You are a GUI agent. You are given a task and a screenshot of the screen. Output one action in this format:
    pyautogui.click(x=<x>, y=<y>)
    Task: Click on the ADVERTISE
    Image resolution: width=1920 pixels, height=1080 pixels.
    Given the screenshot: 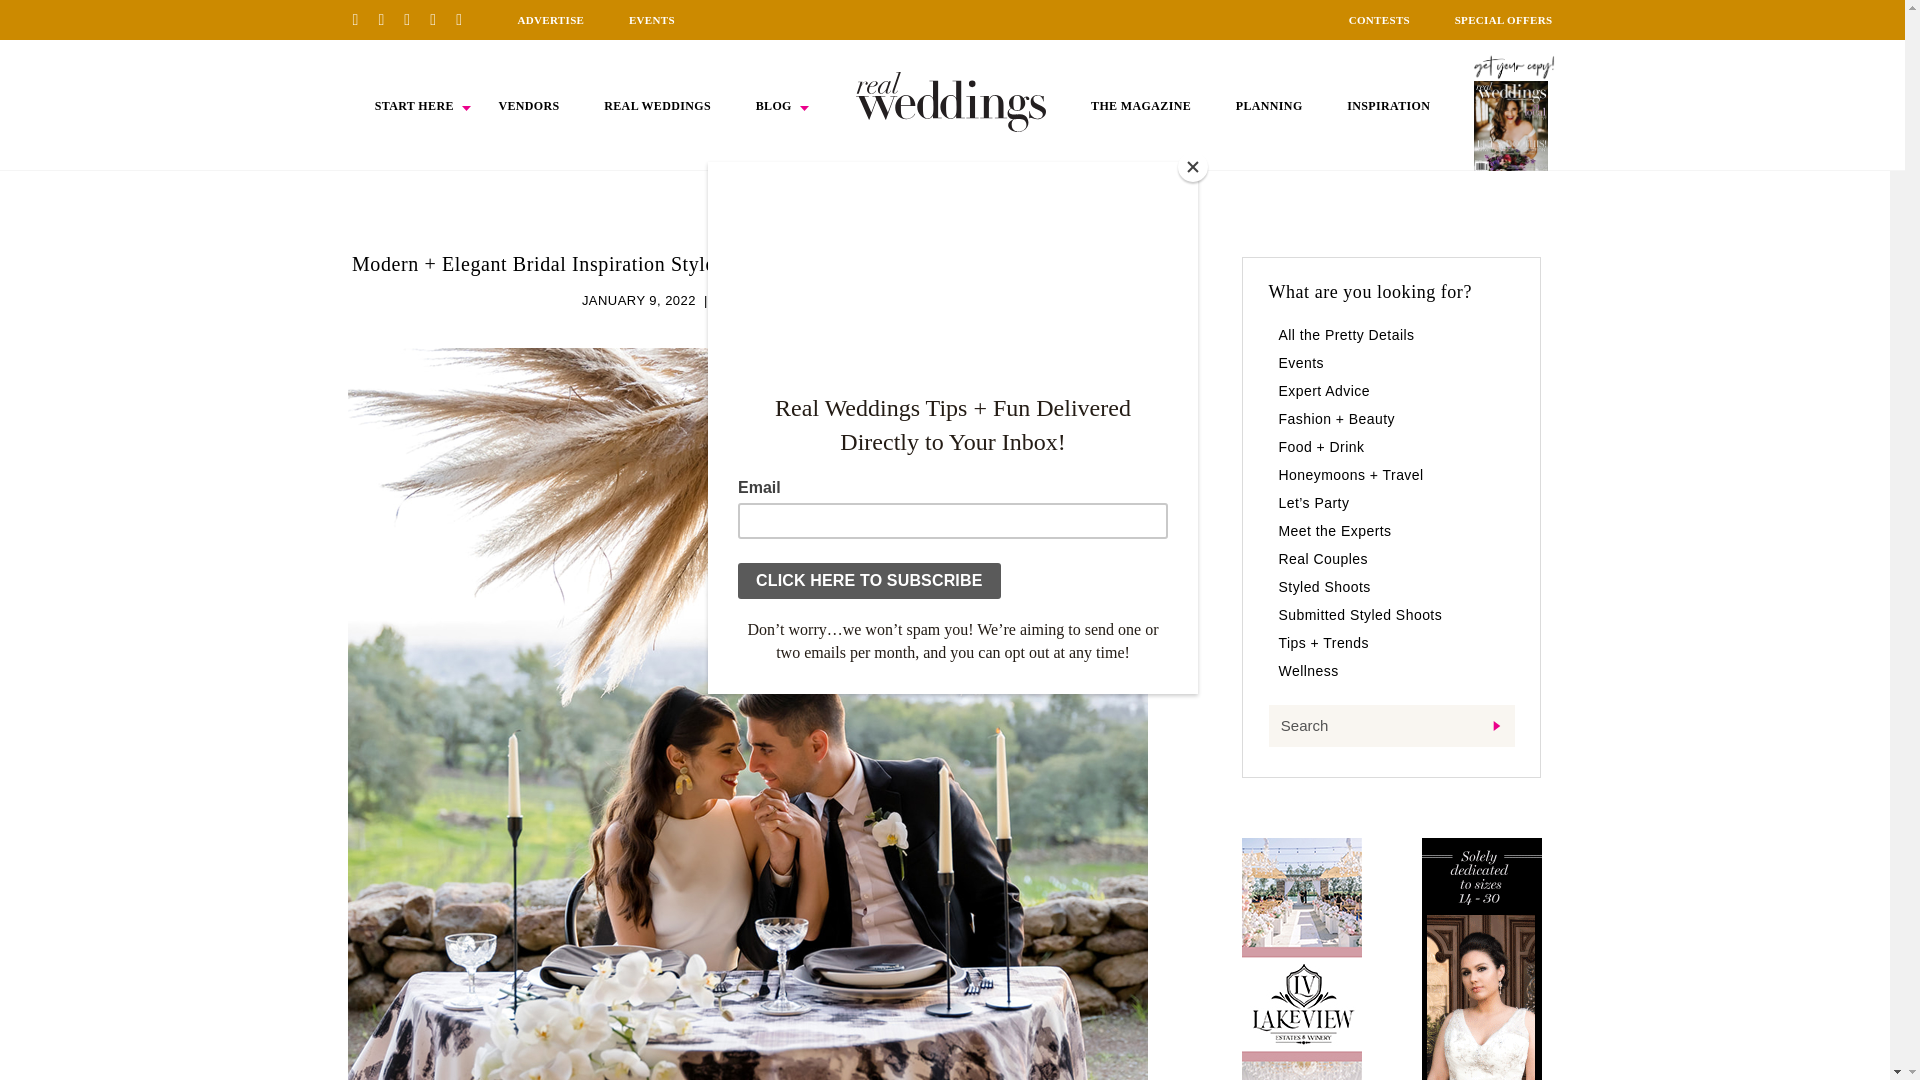 What is the action you would take?
    pyautogui.click(x=550, y=20)
    